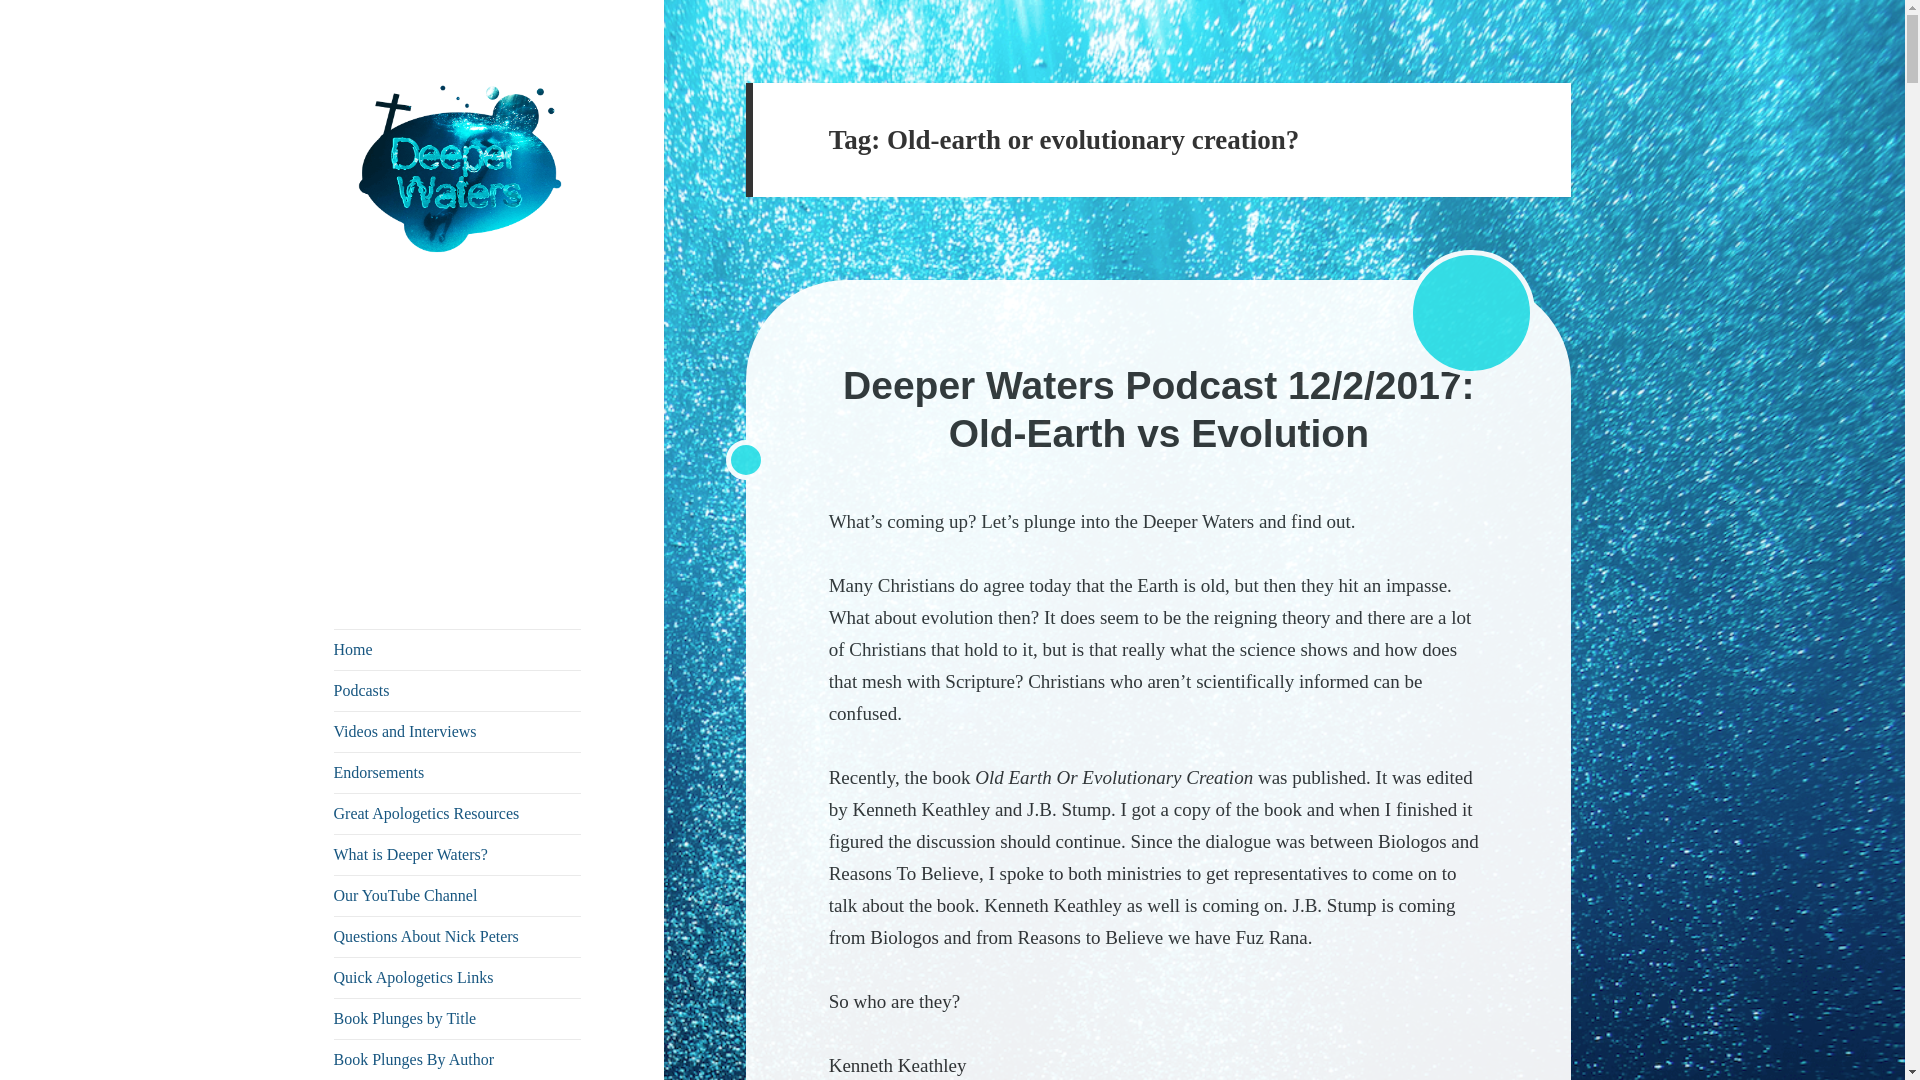 Image resolution: width=1920 pixels, height=1080 pixels. What do you see at coordinates (458, 731) in the screenshot?
I see `Videos and Interviews` at bounding box center [458, 731].